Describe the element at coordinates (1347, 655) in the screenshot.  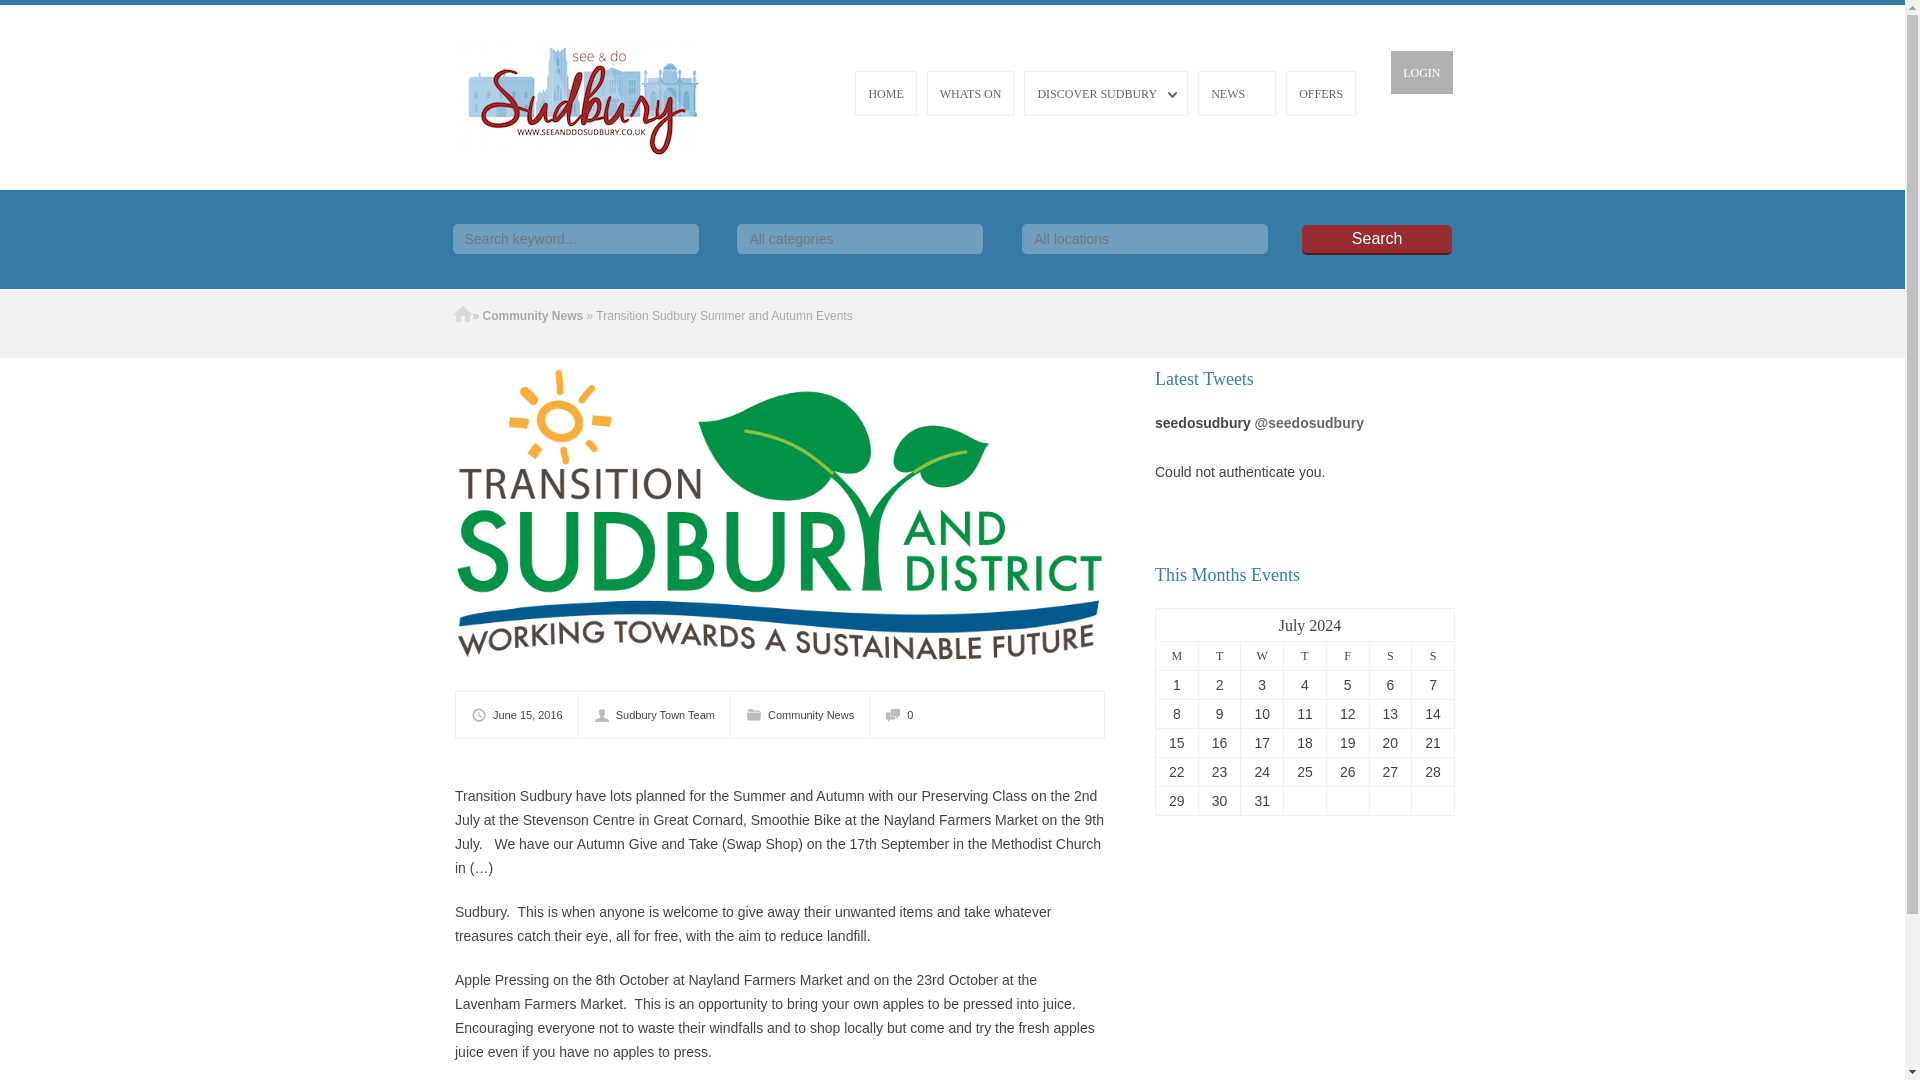
I see `Friday` at that location.